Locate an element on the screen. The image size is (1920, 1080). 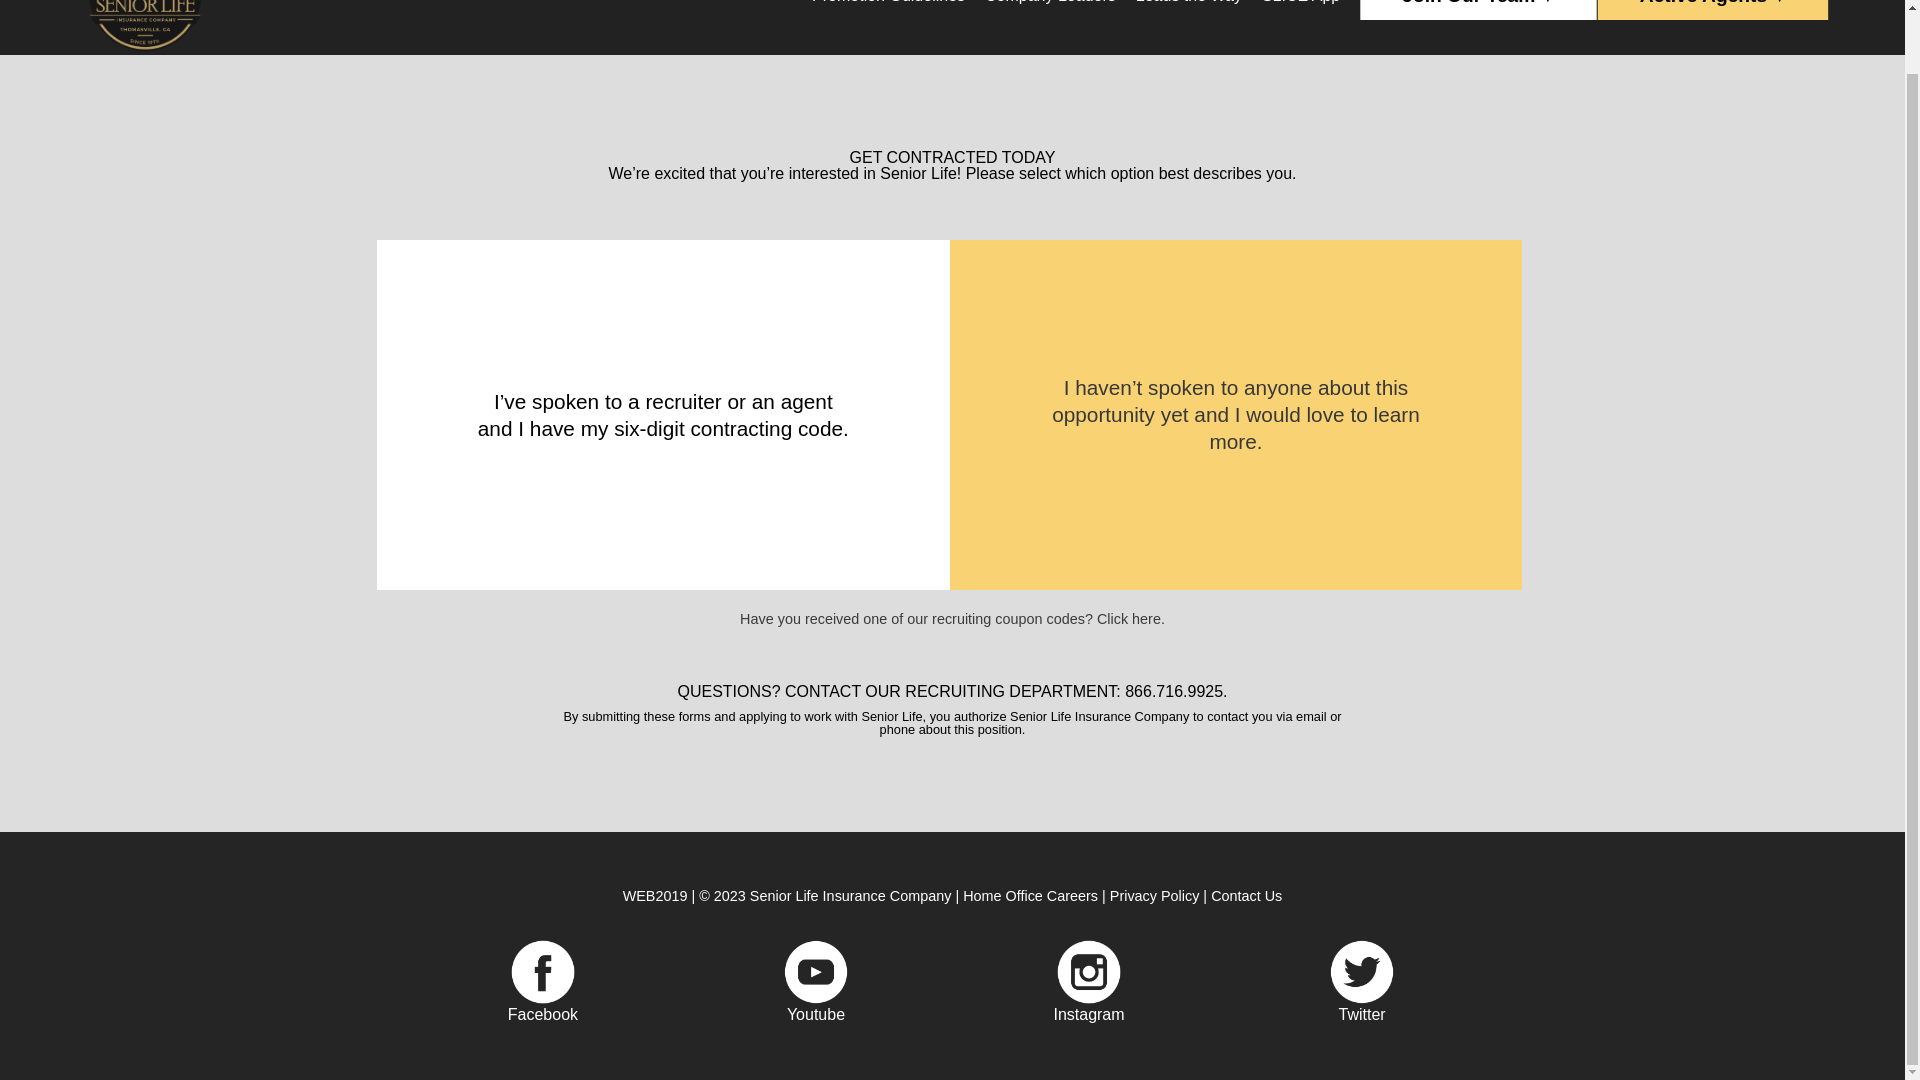
Facebook is located at coordinates (544, 1014).